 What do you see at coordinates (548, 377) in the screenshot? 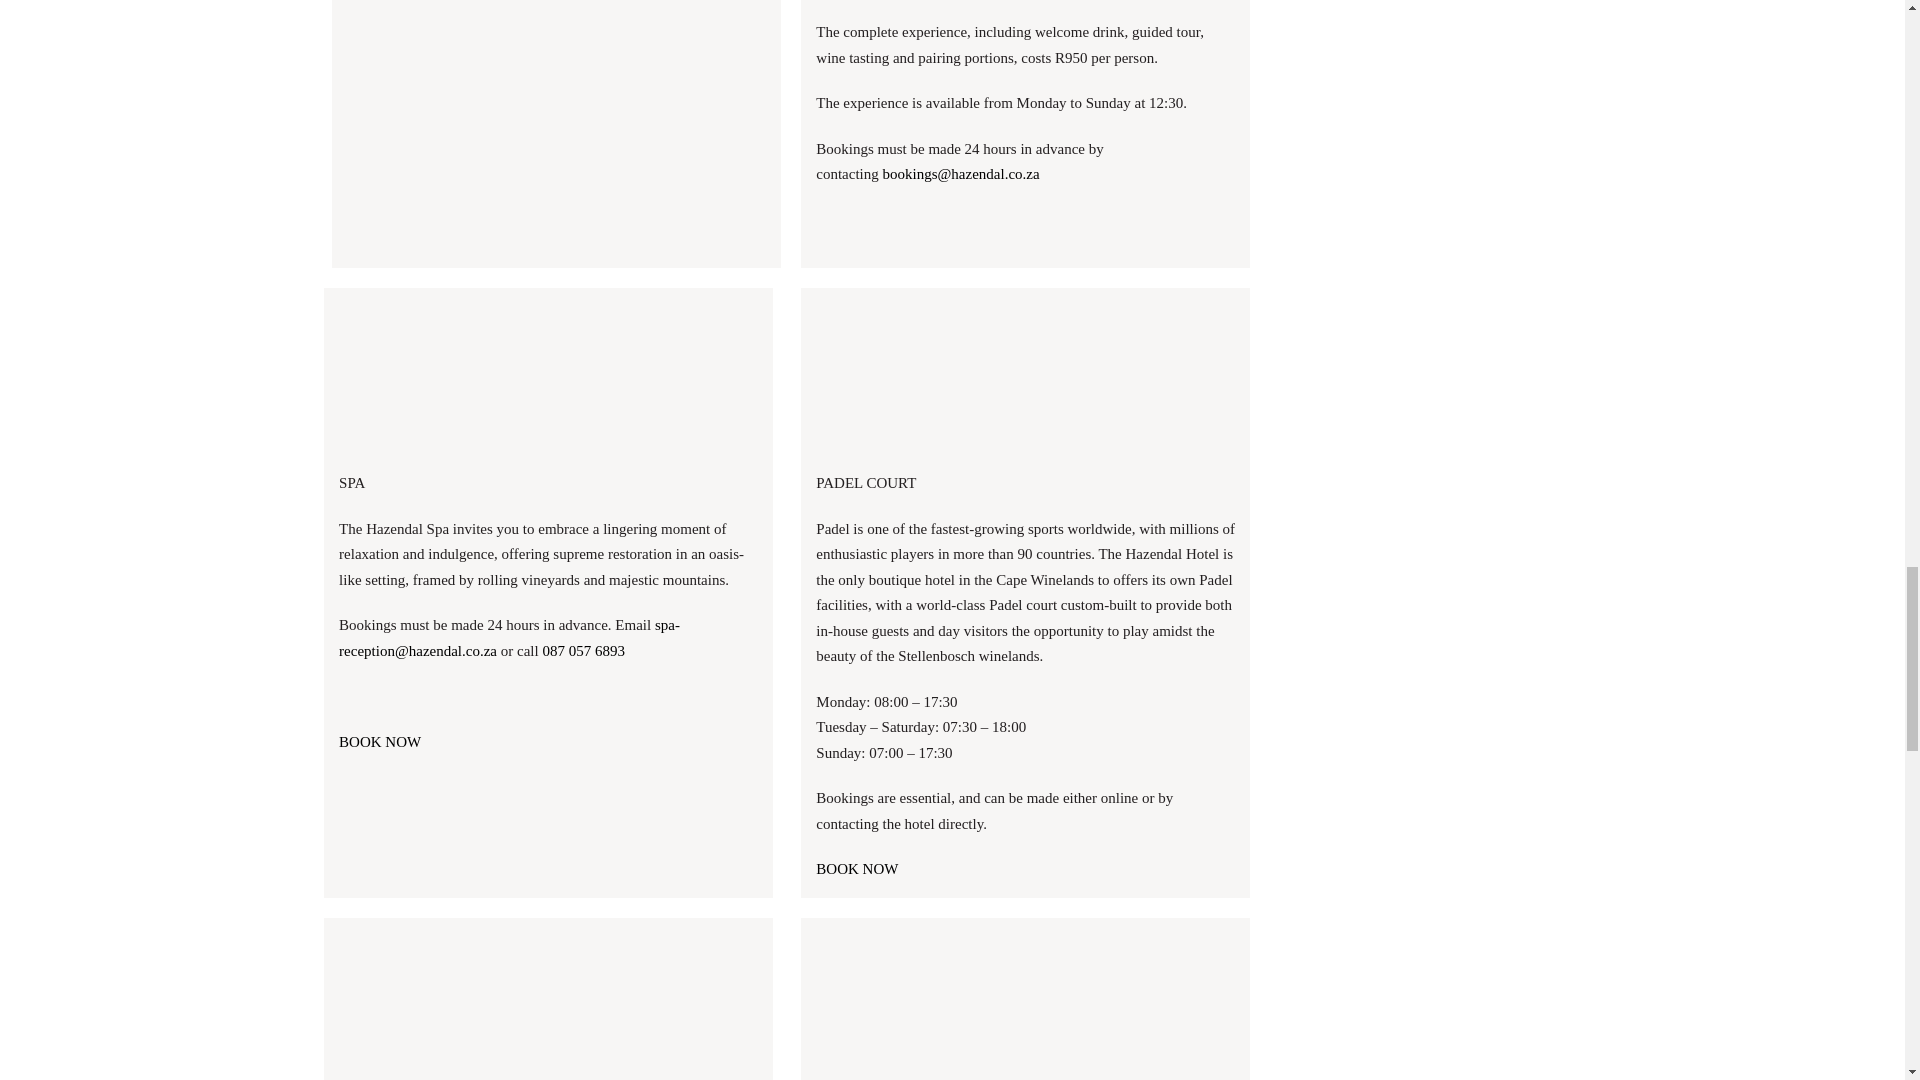
I see `SPA-book-now` at bounding box center [548, 377].